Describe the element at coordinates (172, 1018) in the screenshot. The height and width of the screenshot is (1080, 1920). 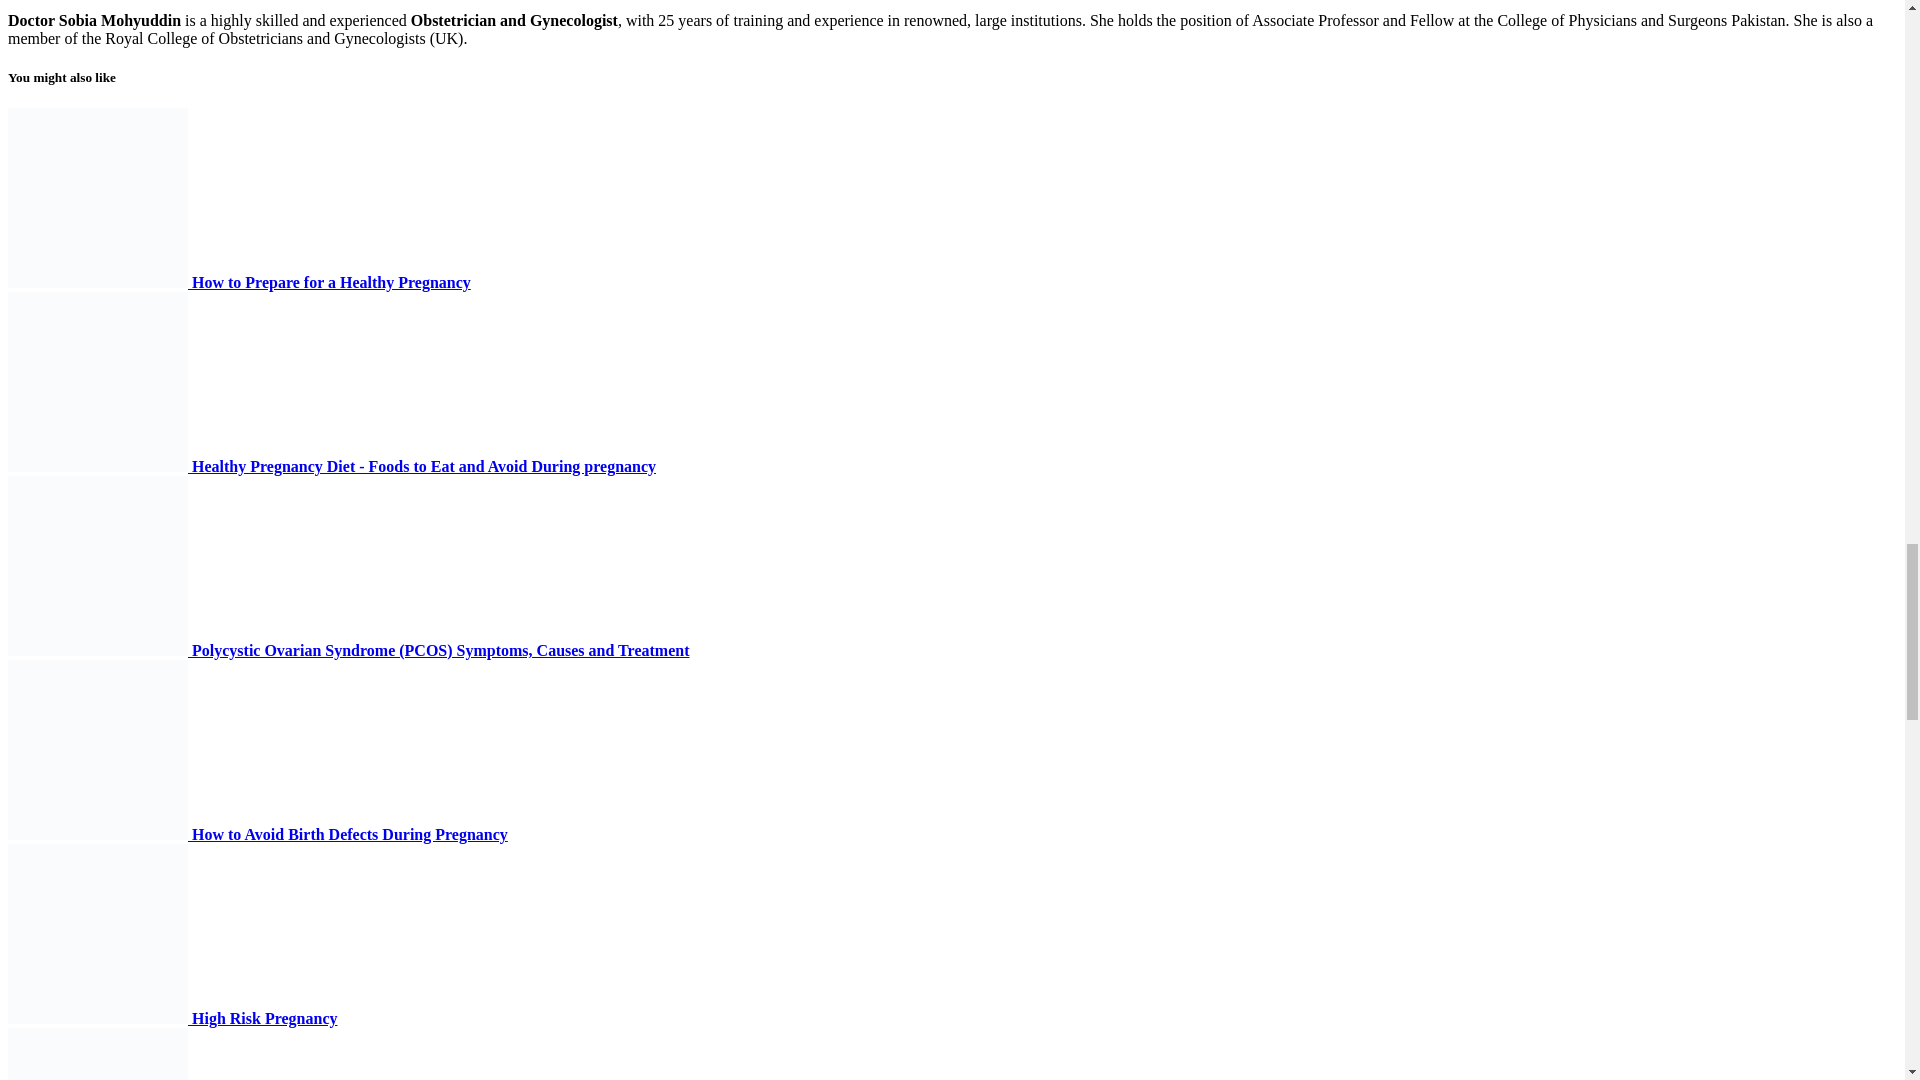
I see `High Risk Pregnancy` at that location.